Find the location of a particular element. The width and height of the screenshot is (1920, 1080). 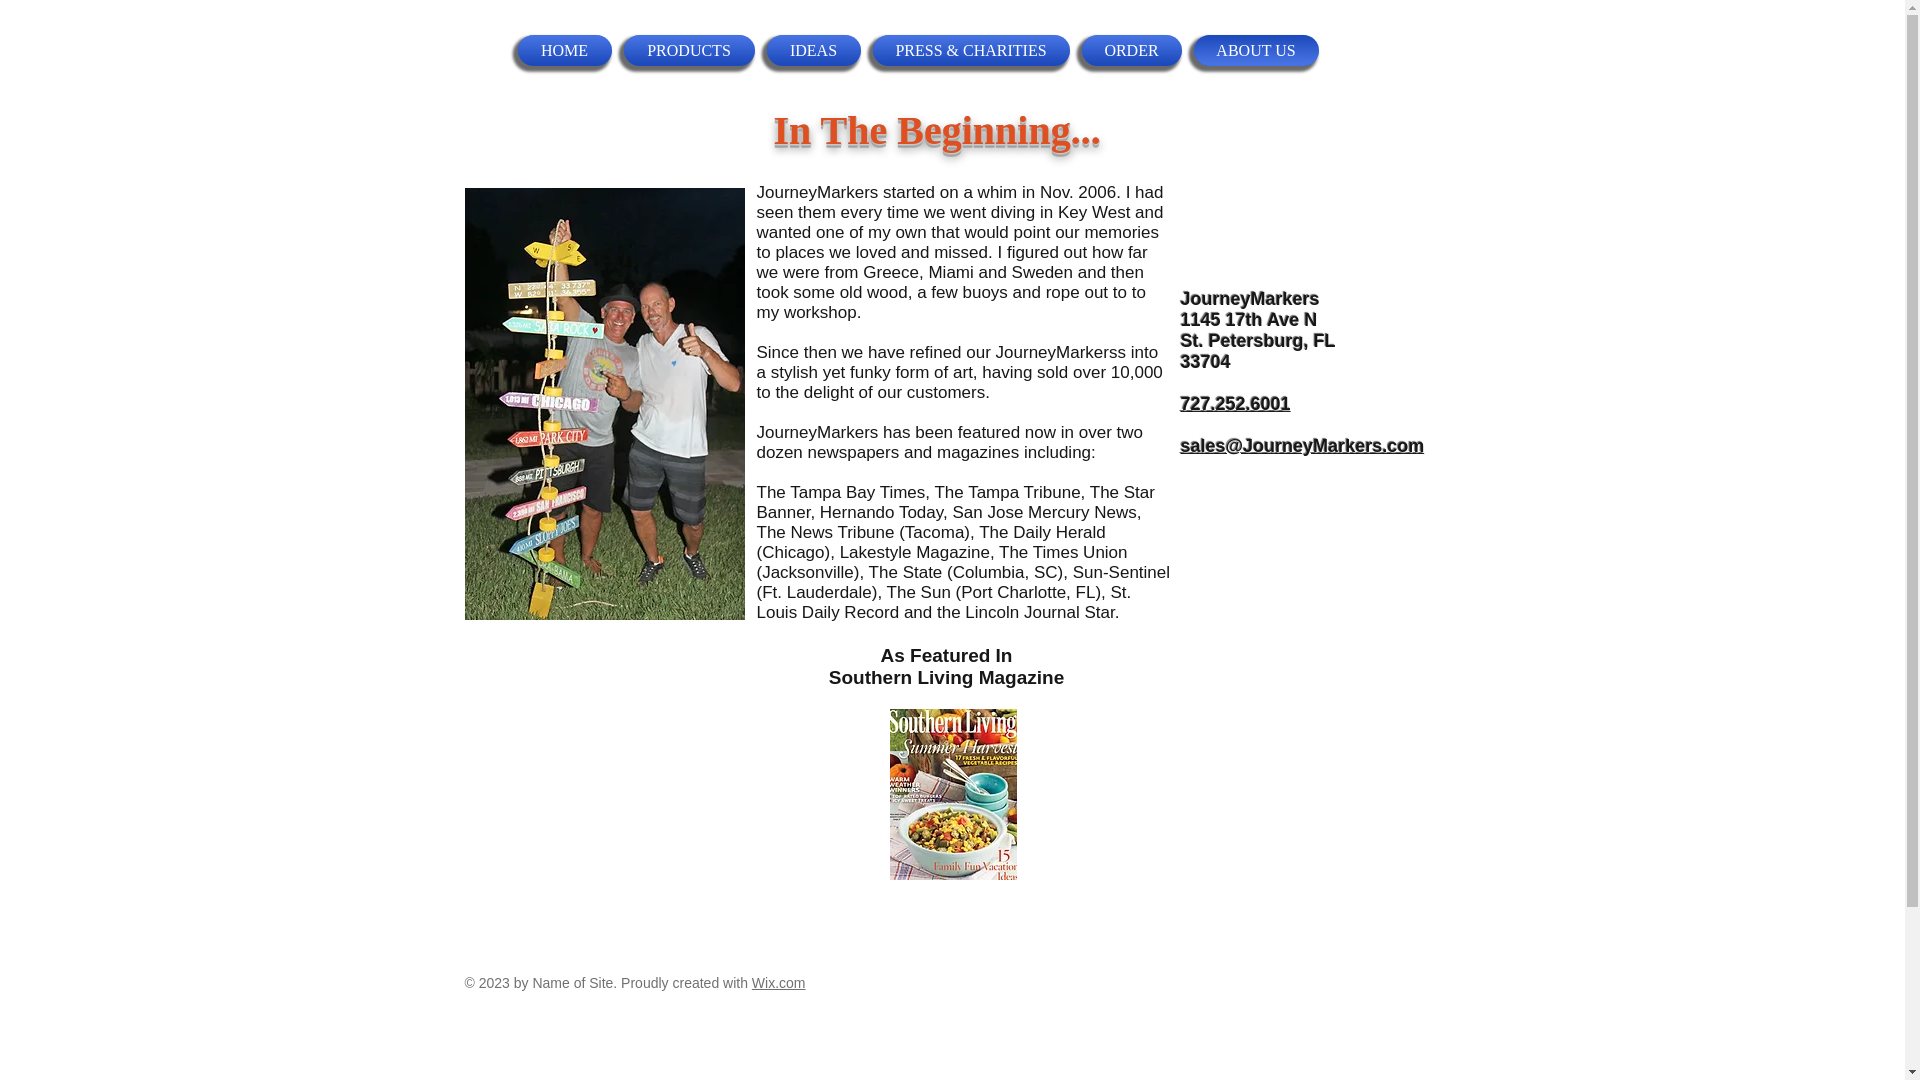

727.252.6001 is located at coordinates (1235, 404).